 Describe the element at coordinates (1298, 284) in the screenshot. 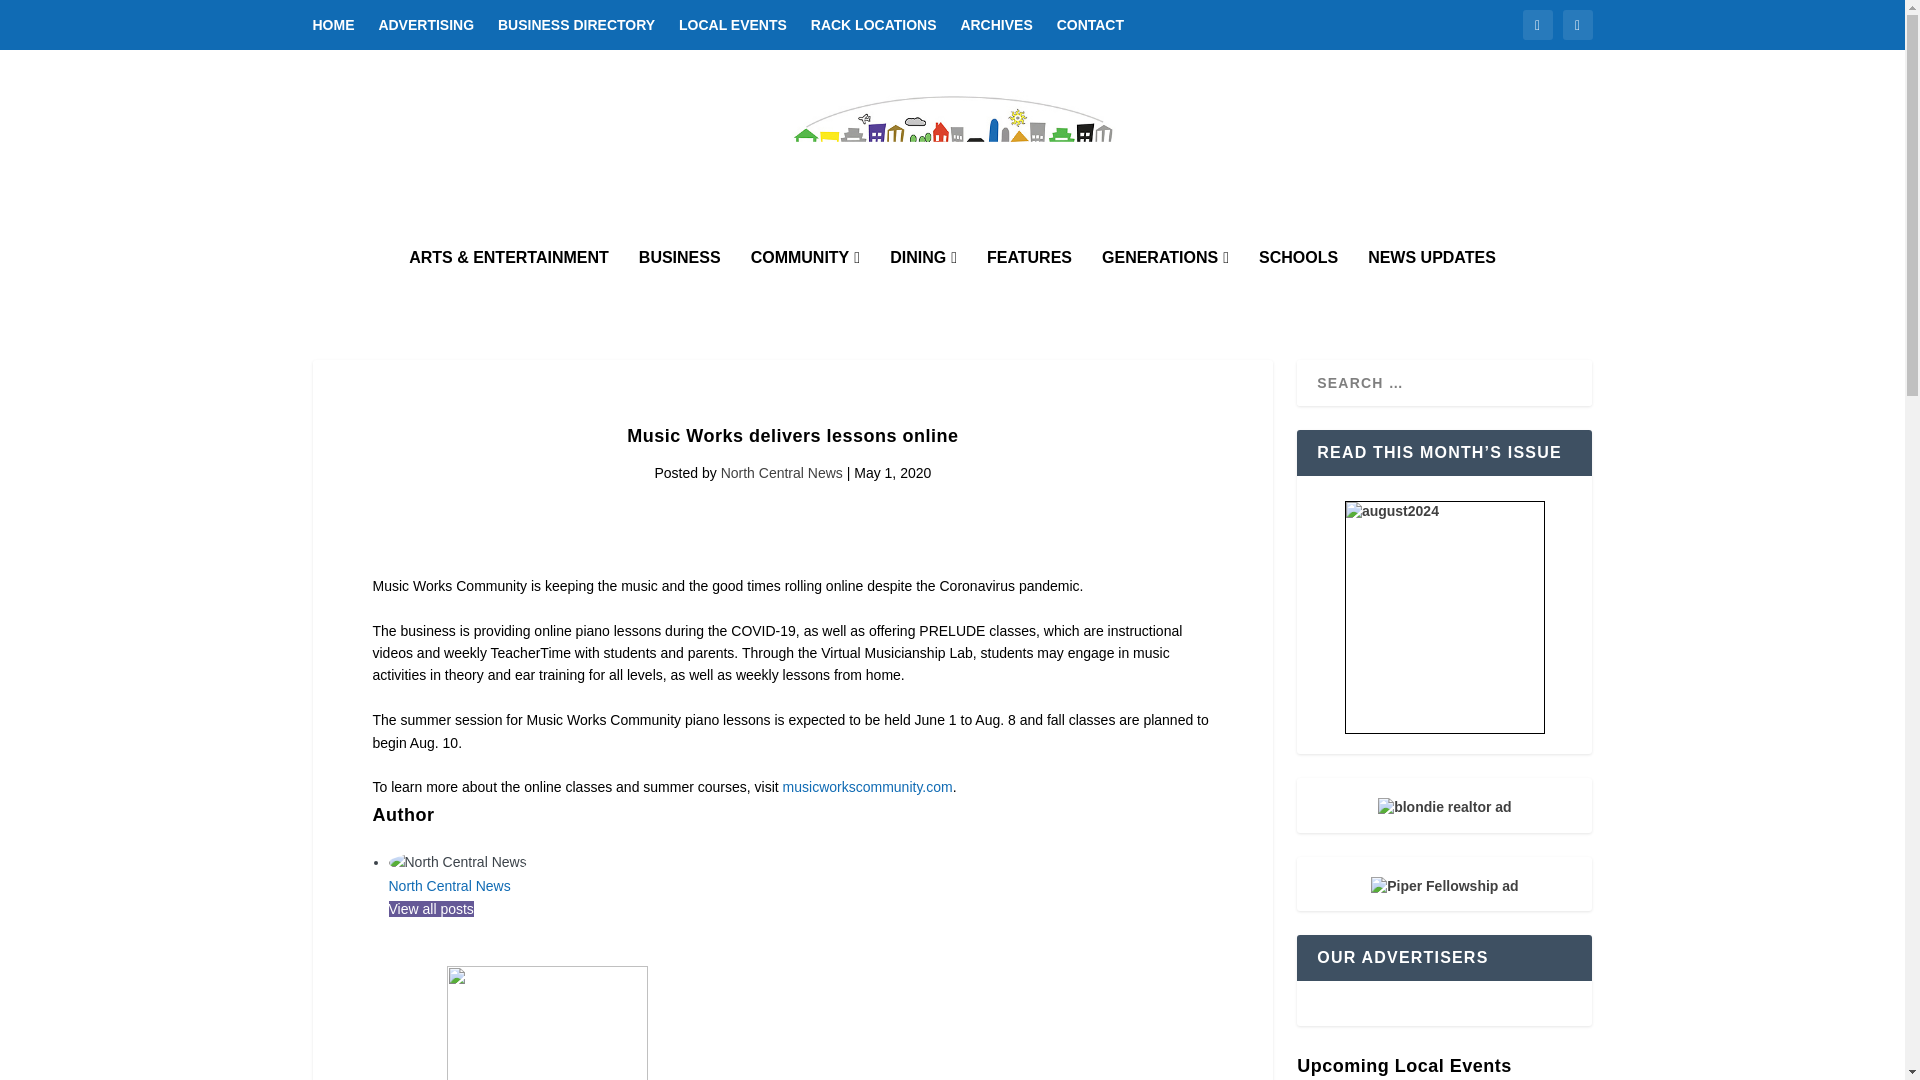

I see `SCHOOLS` at that location.